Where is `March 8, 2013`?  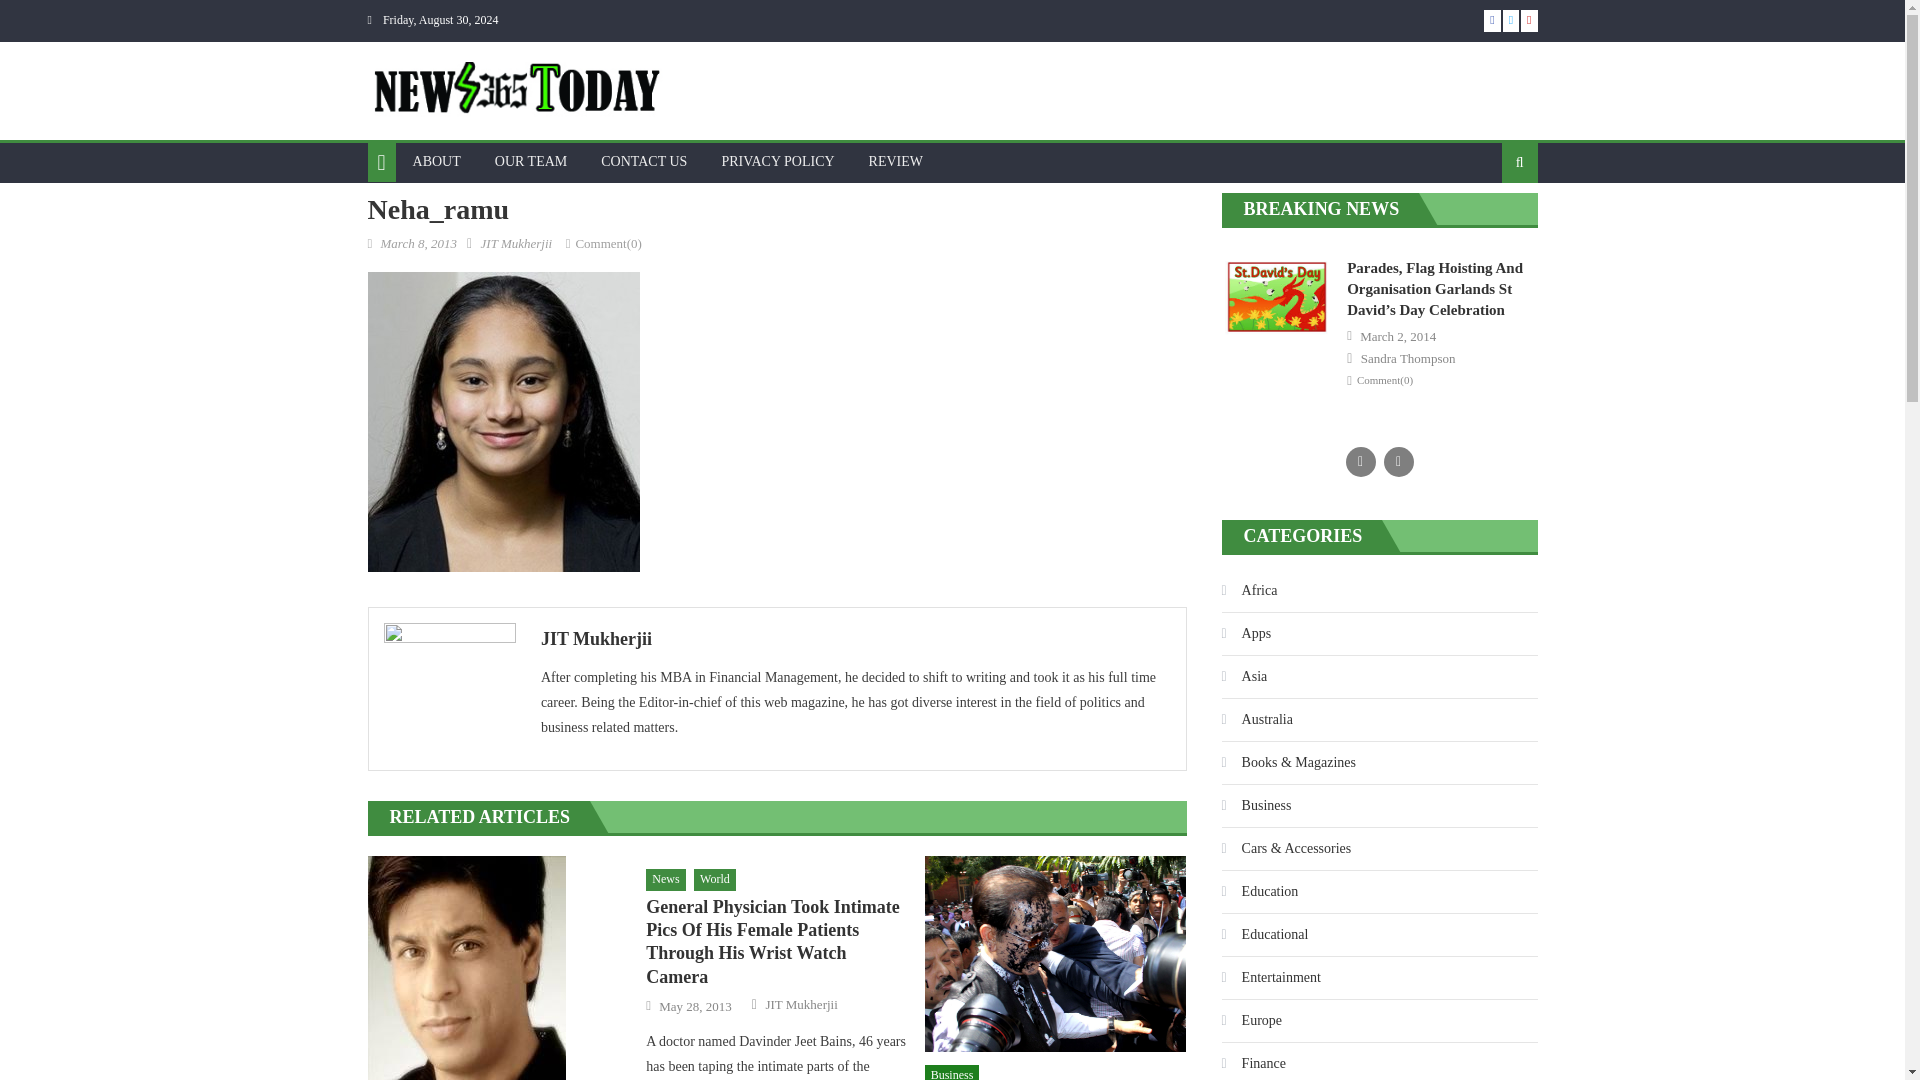 March 8, 2013 is located at coordinates (418, 243).